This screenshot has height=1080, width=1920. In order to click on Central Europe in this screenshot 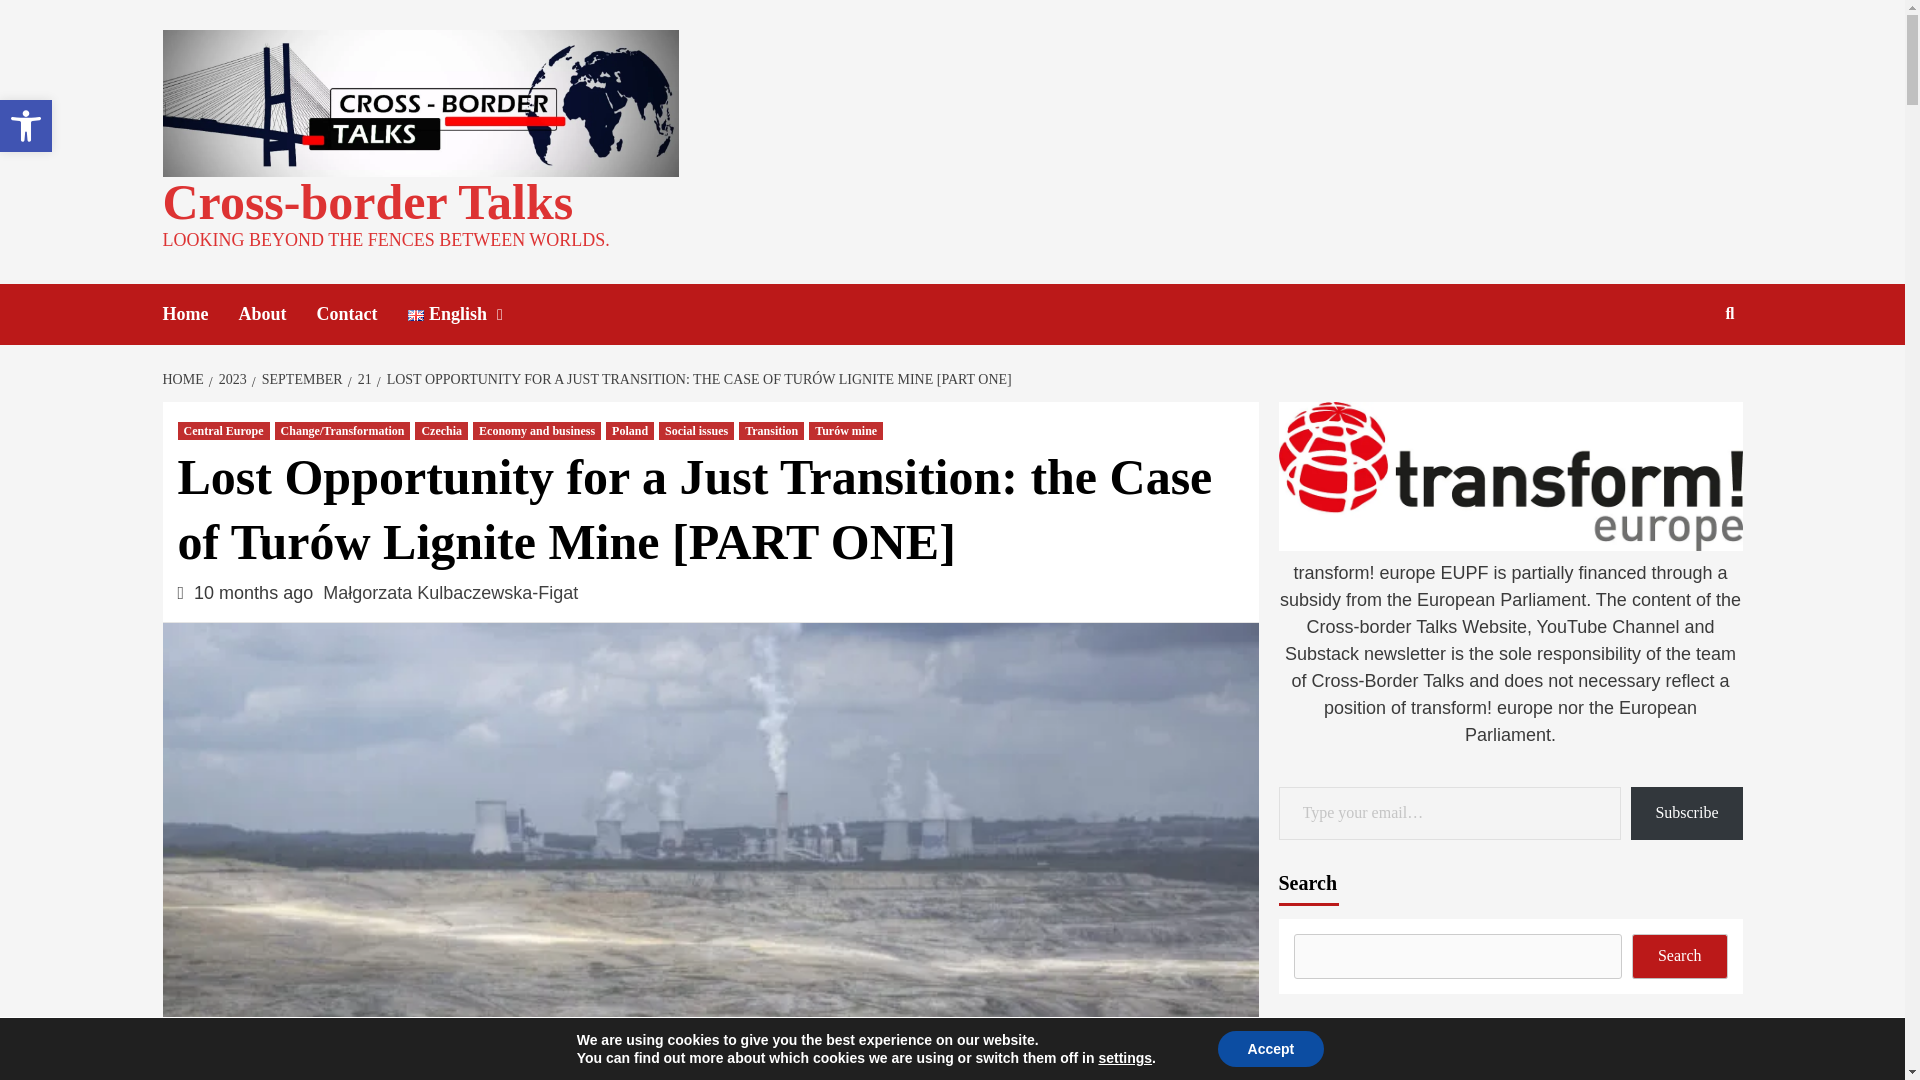, I will do `click(224, 430)`.